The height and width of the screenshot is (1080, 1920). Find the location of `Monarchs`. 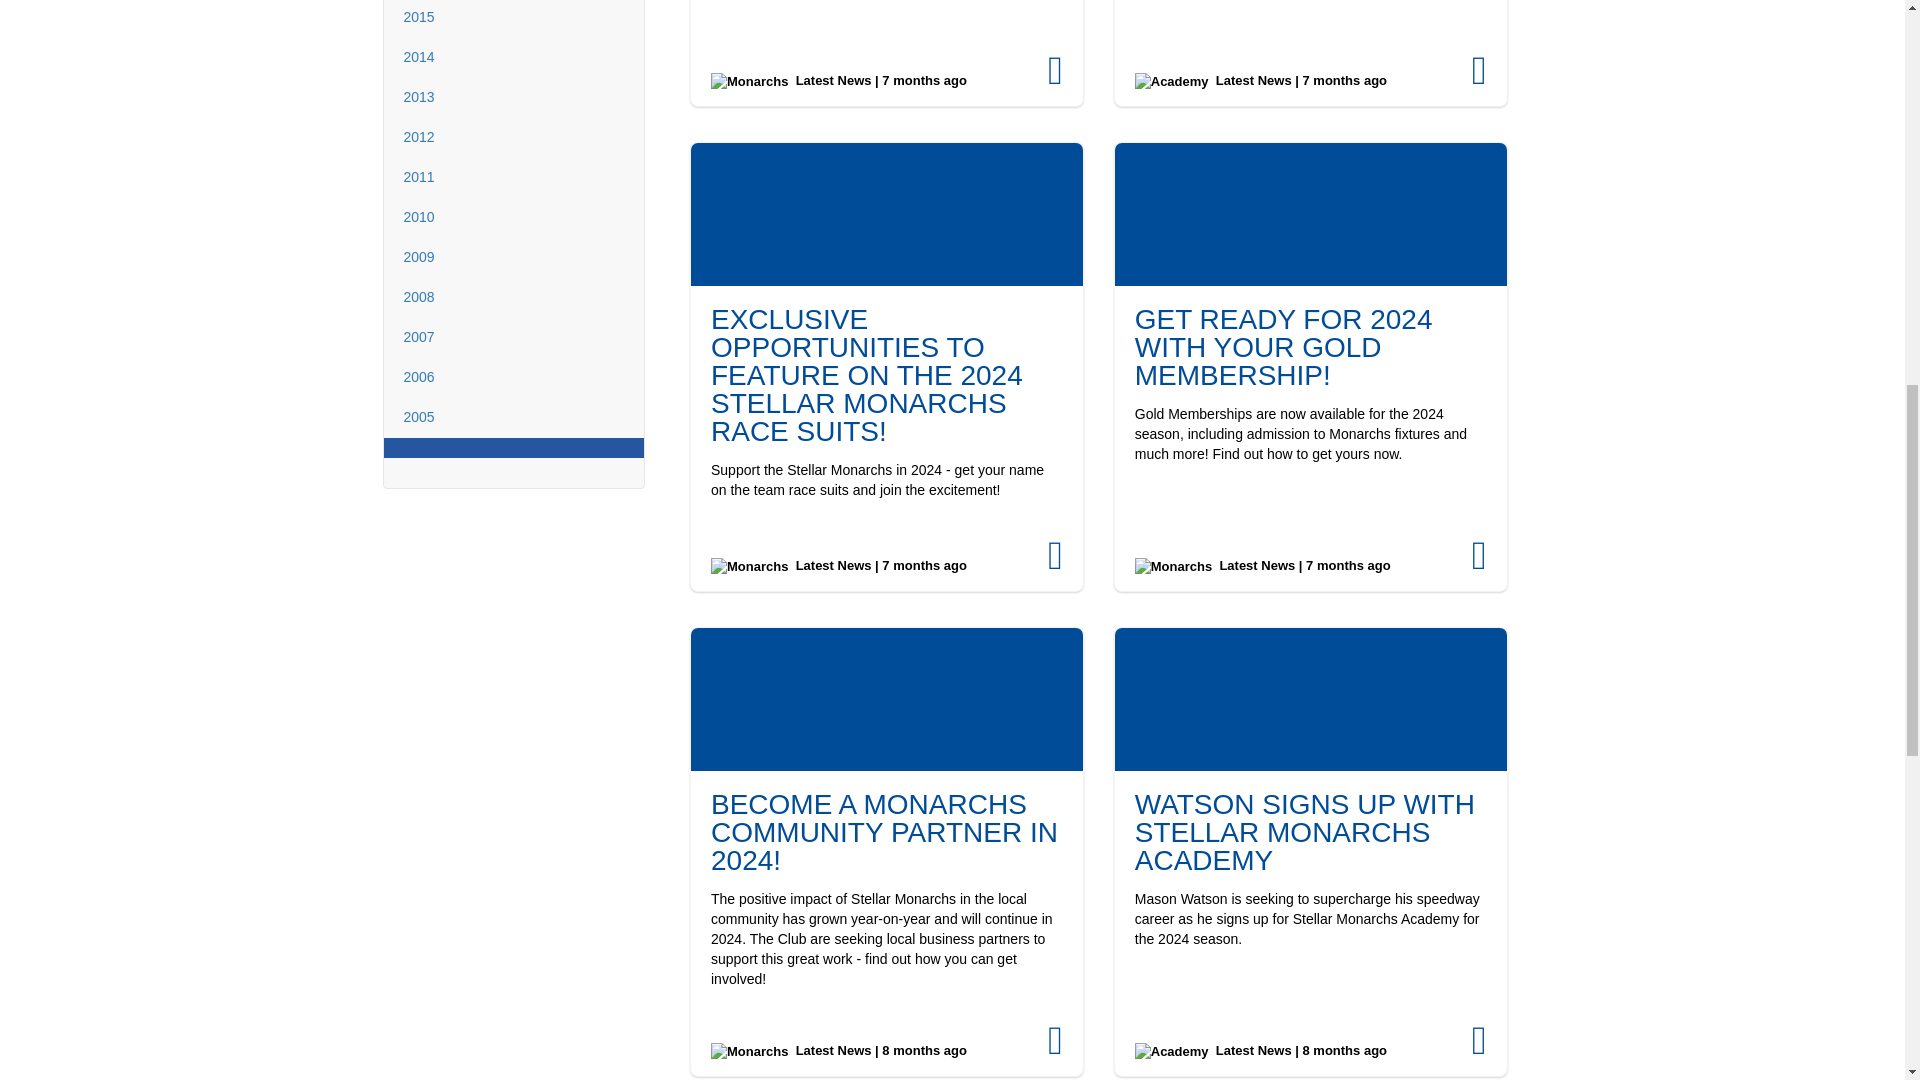

Monarchs is located at coordinates (748, 1052).